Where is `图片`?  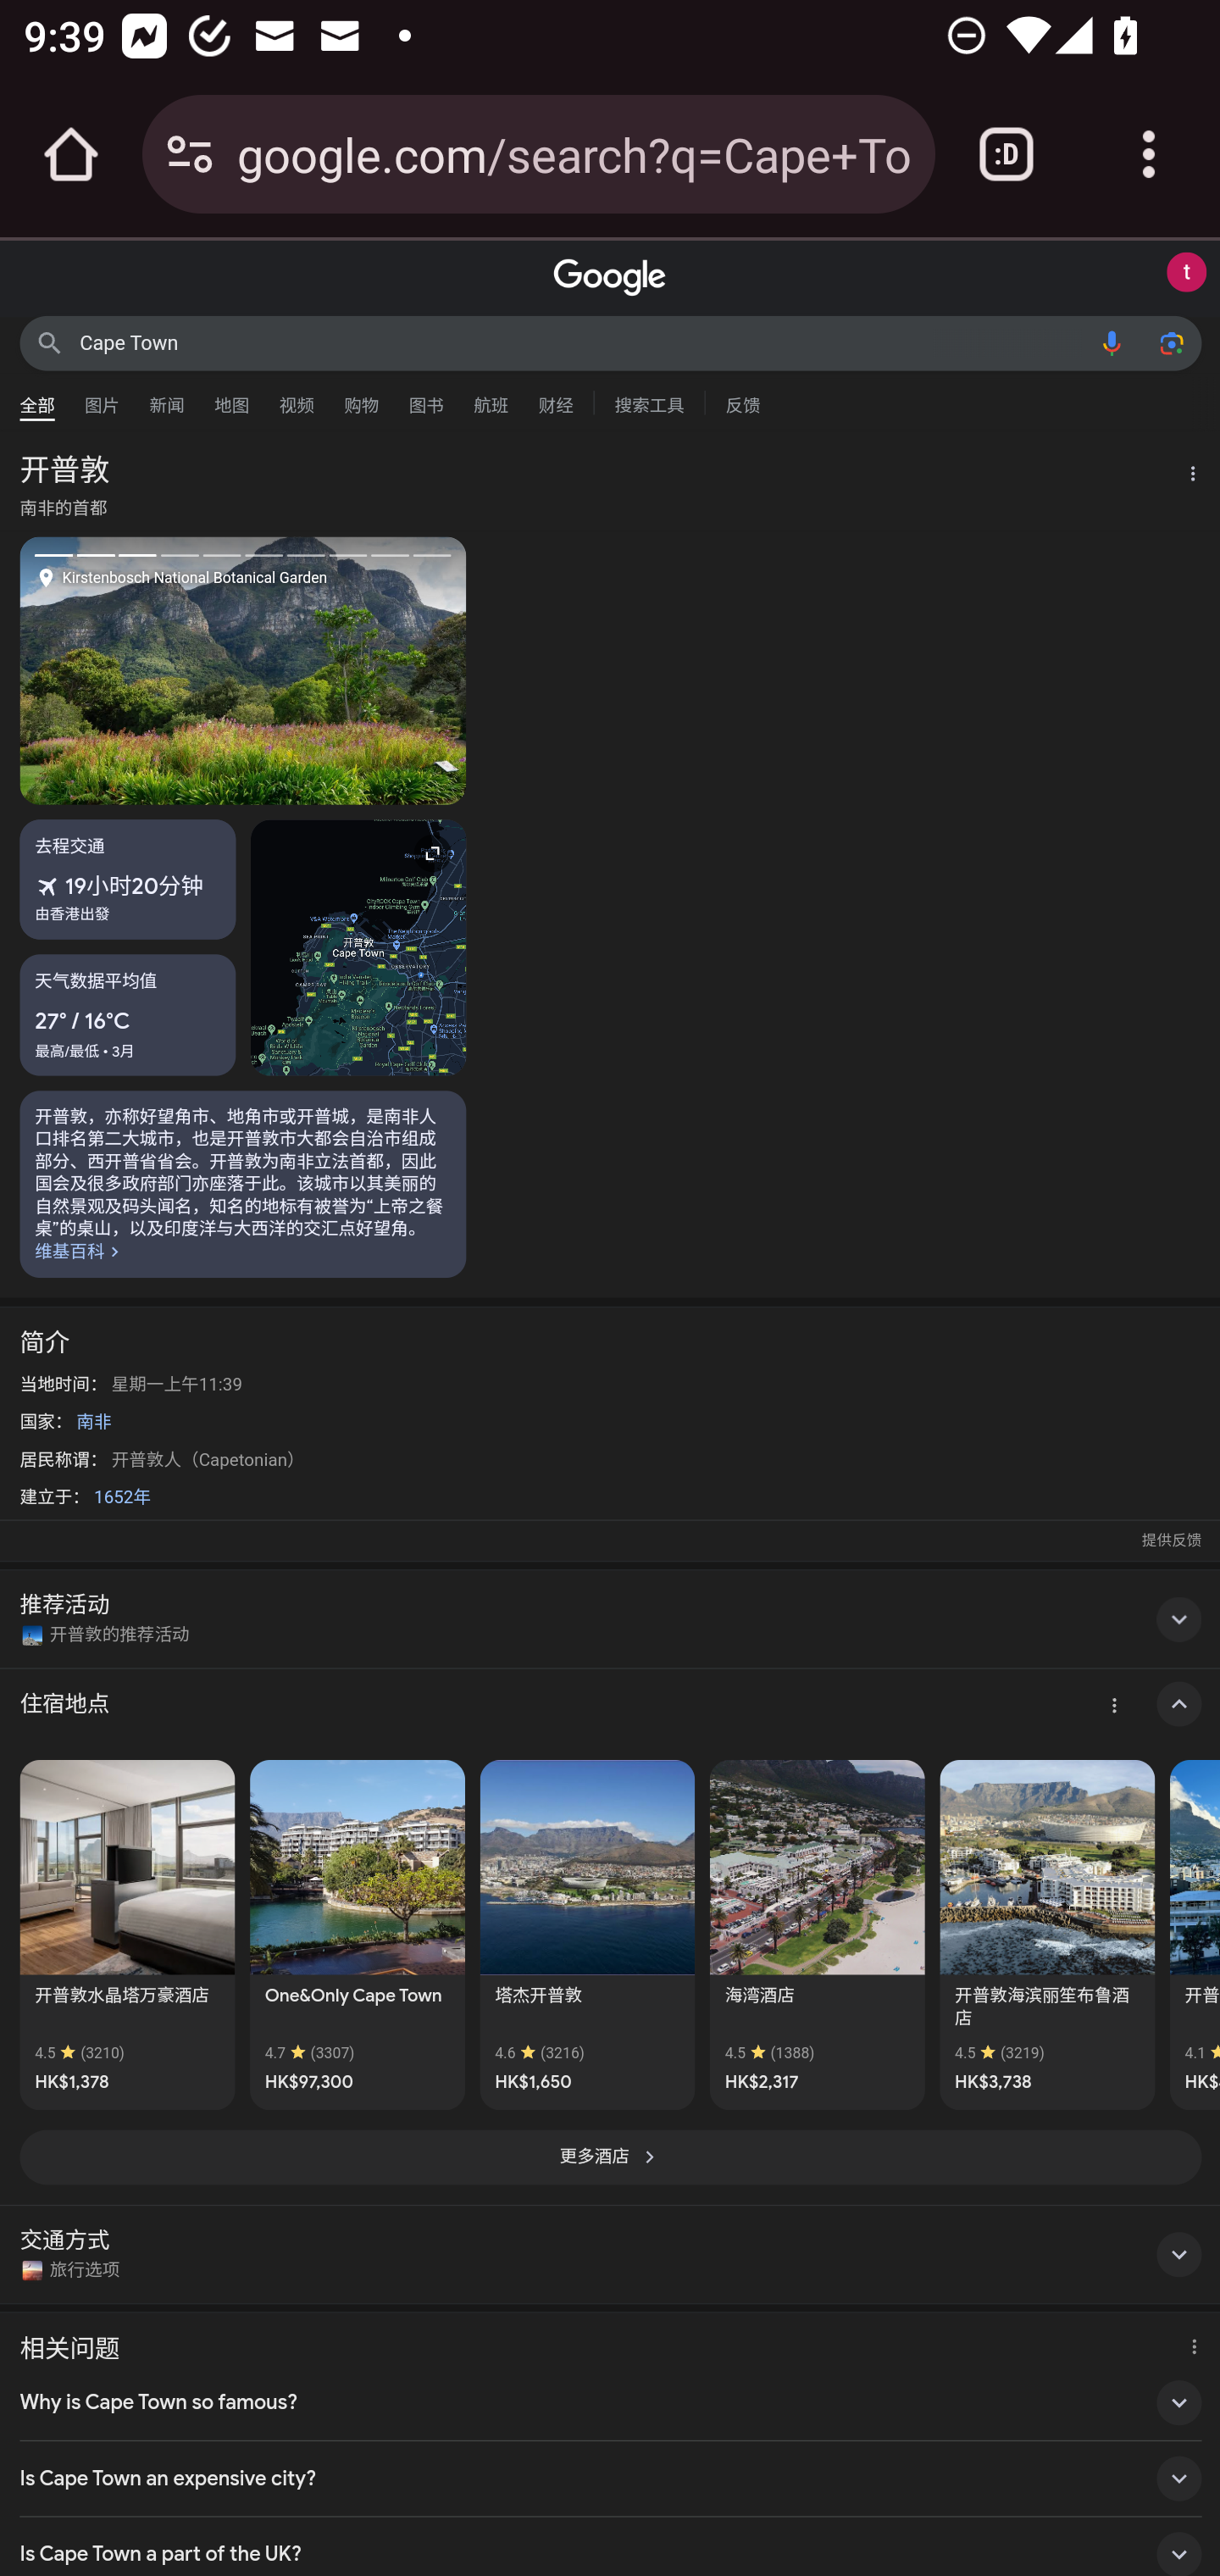 图片 is located at coordinates (102, 397).